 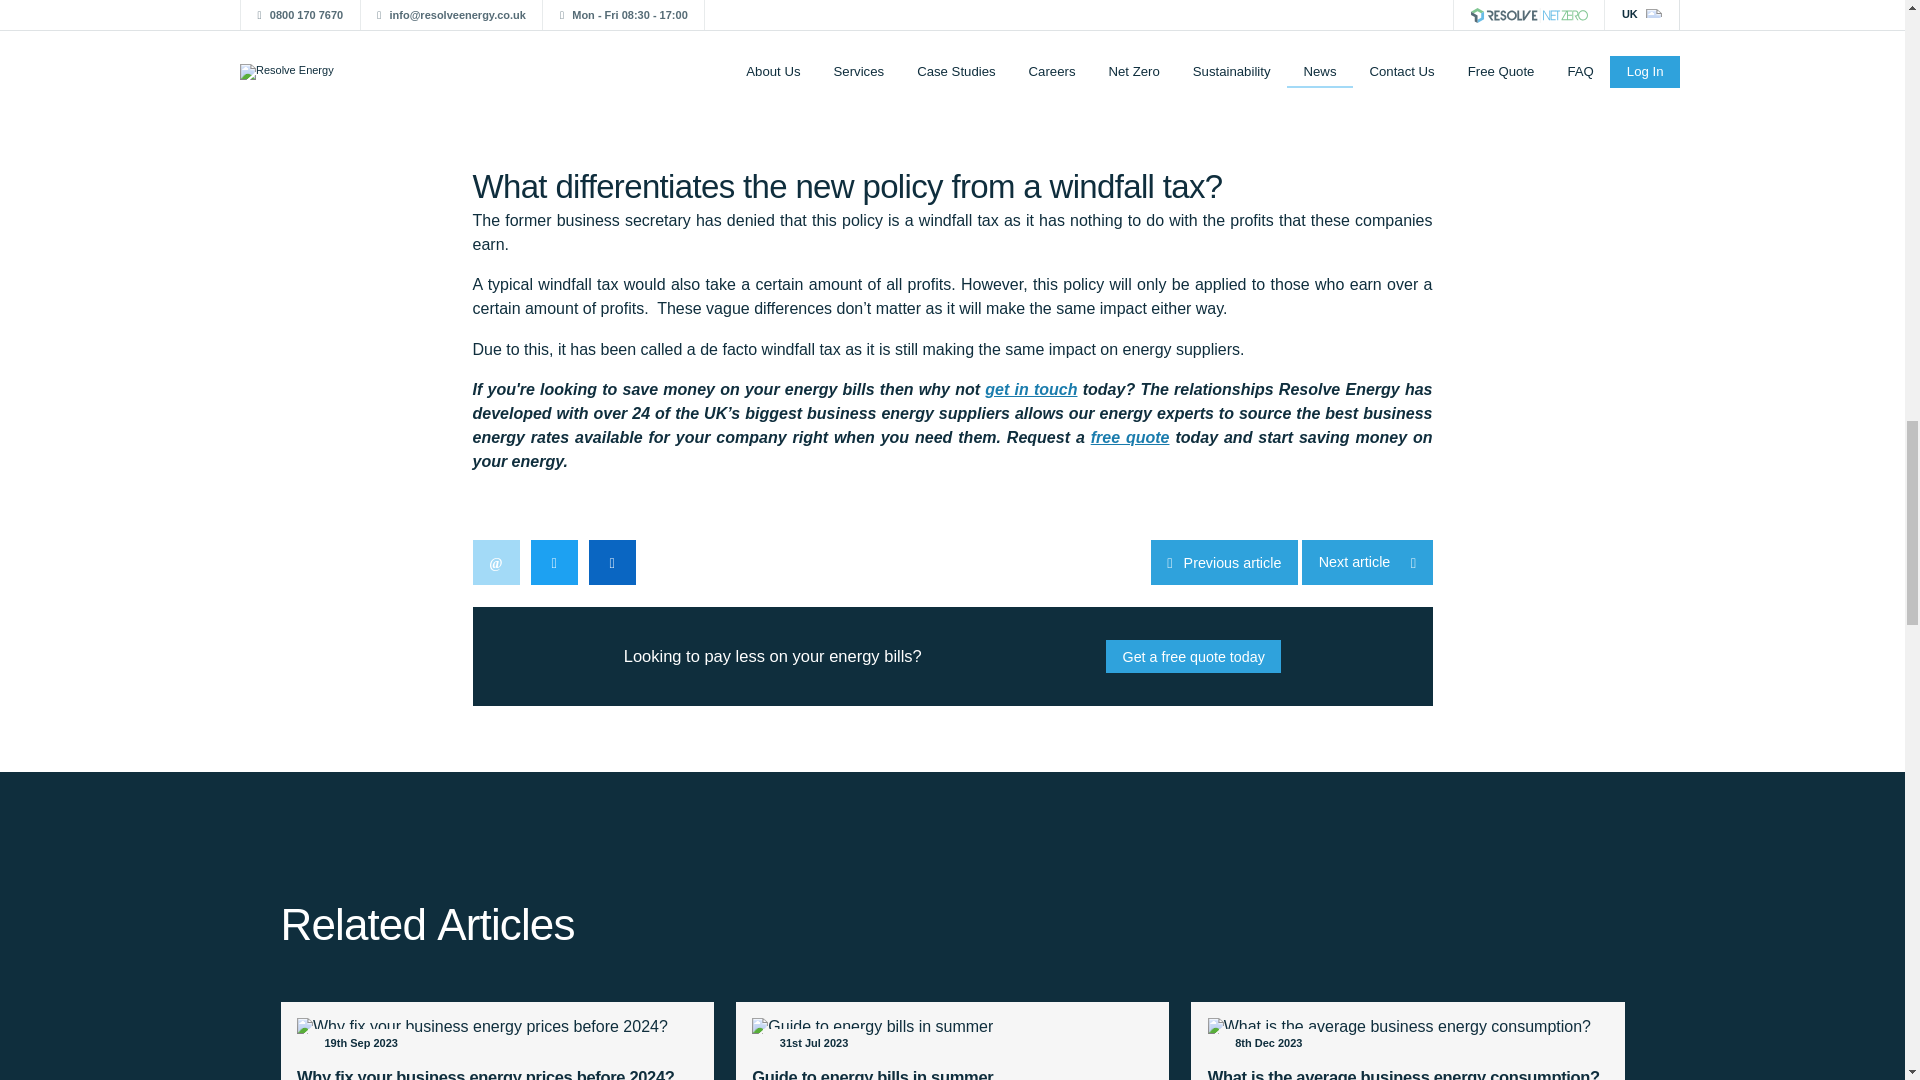 I want to click on Get a free quote today, so click(x=1192, y=656).